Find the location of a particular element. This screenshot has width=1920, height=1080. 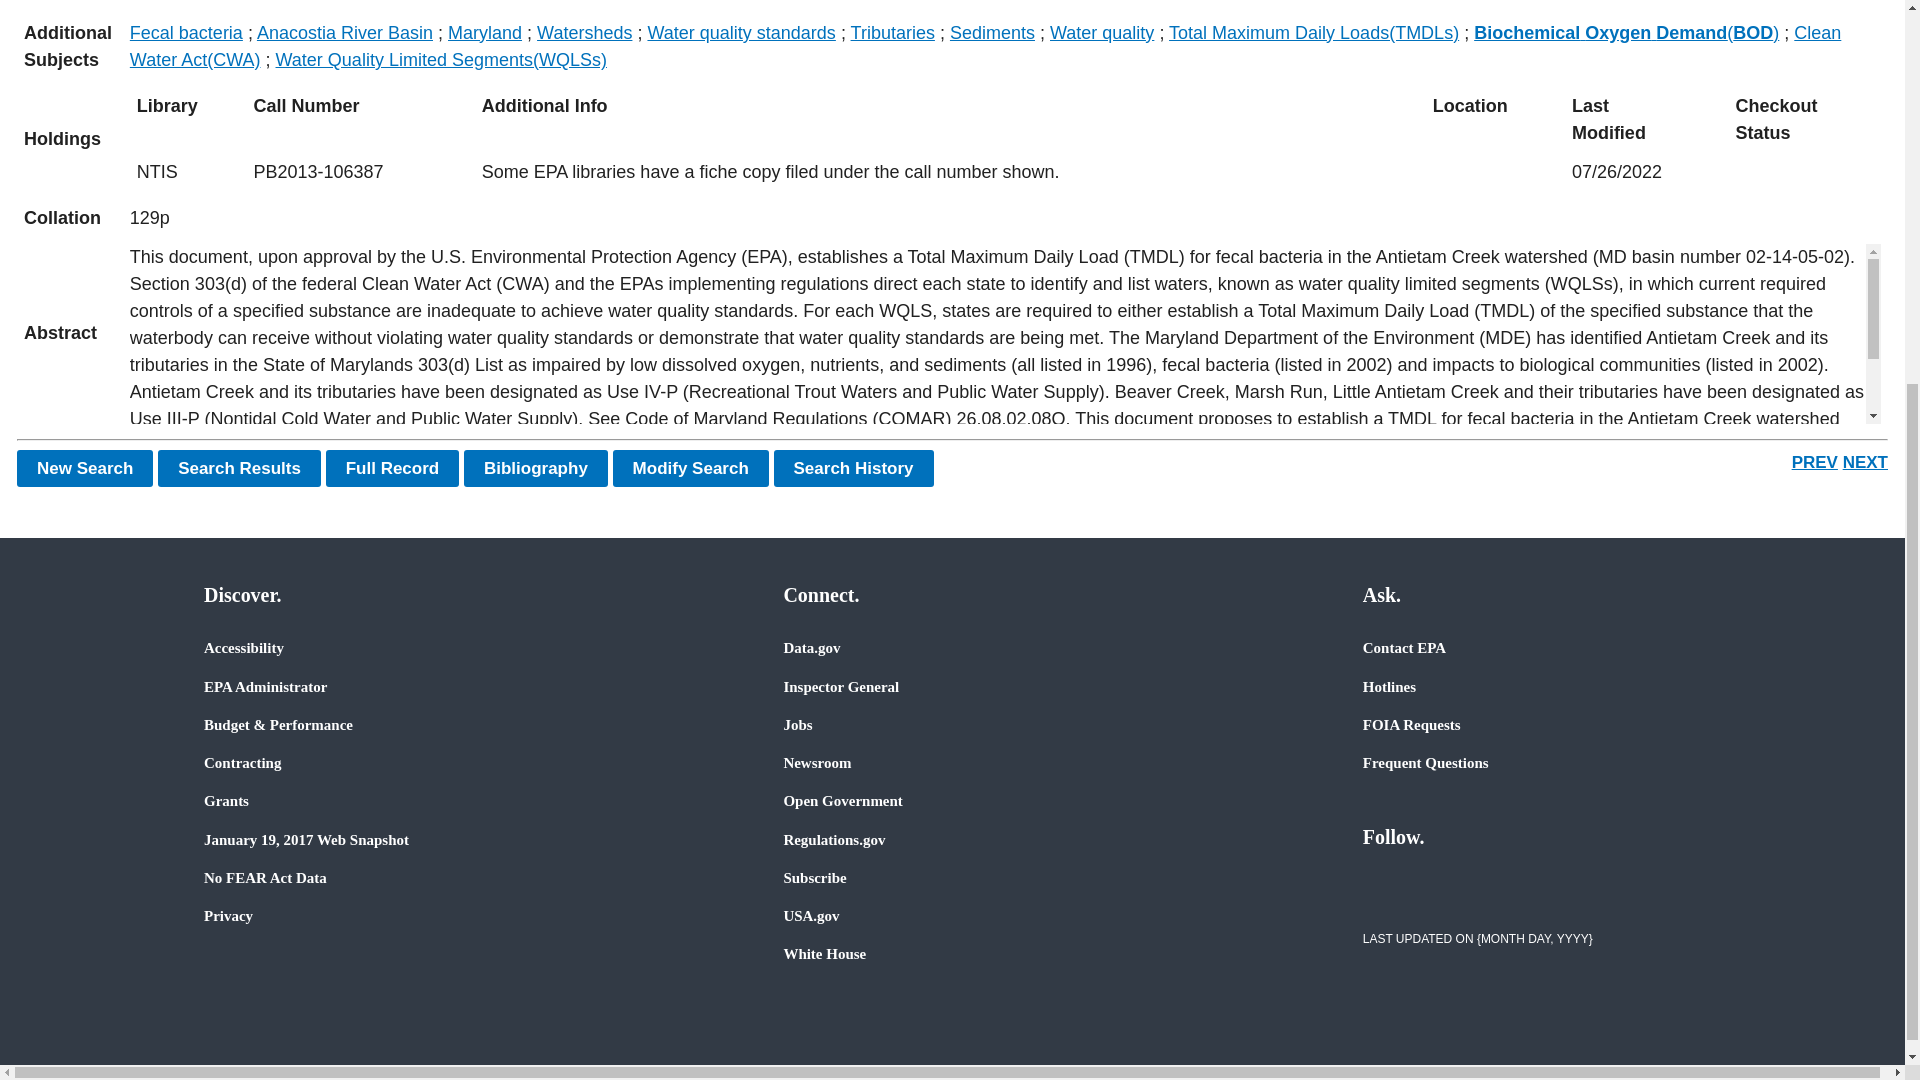

Maryland is located at coordinates (484, 32).